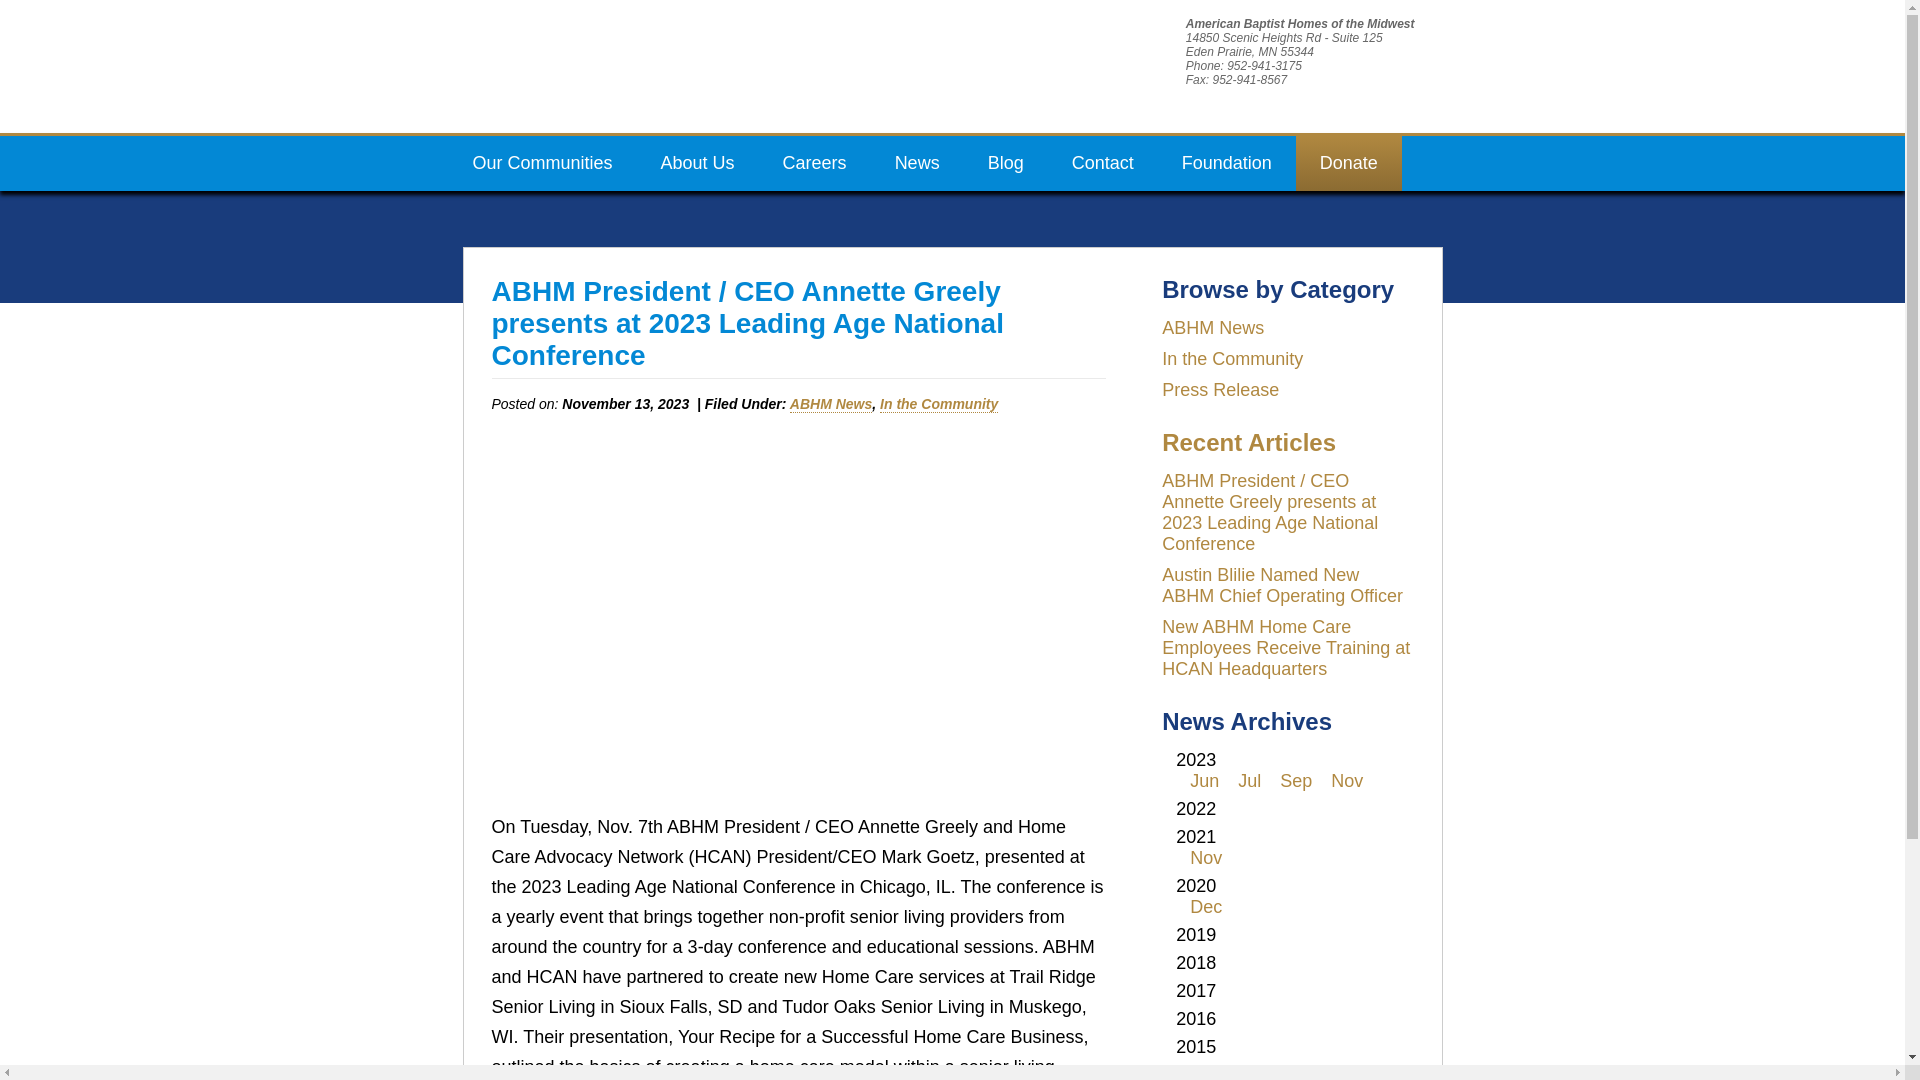 Image resolution: width=1920 pixels, height=1080 pixels. What do you see at coordinates (1006, 164) in the screenshot?
I see `Blog` at bounding box center [1006, 164].